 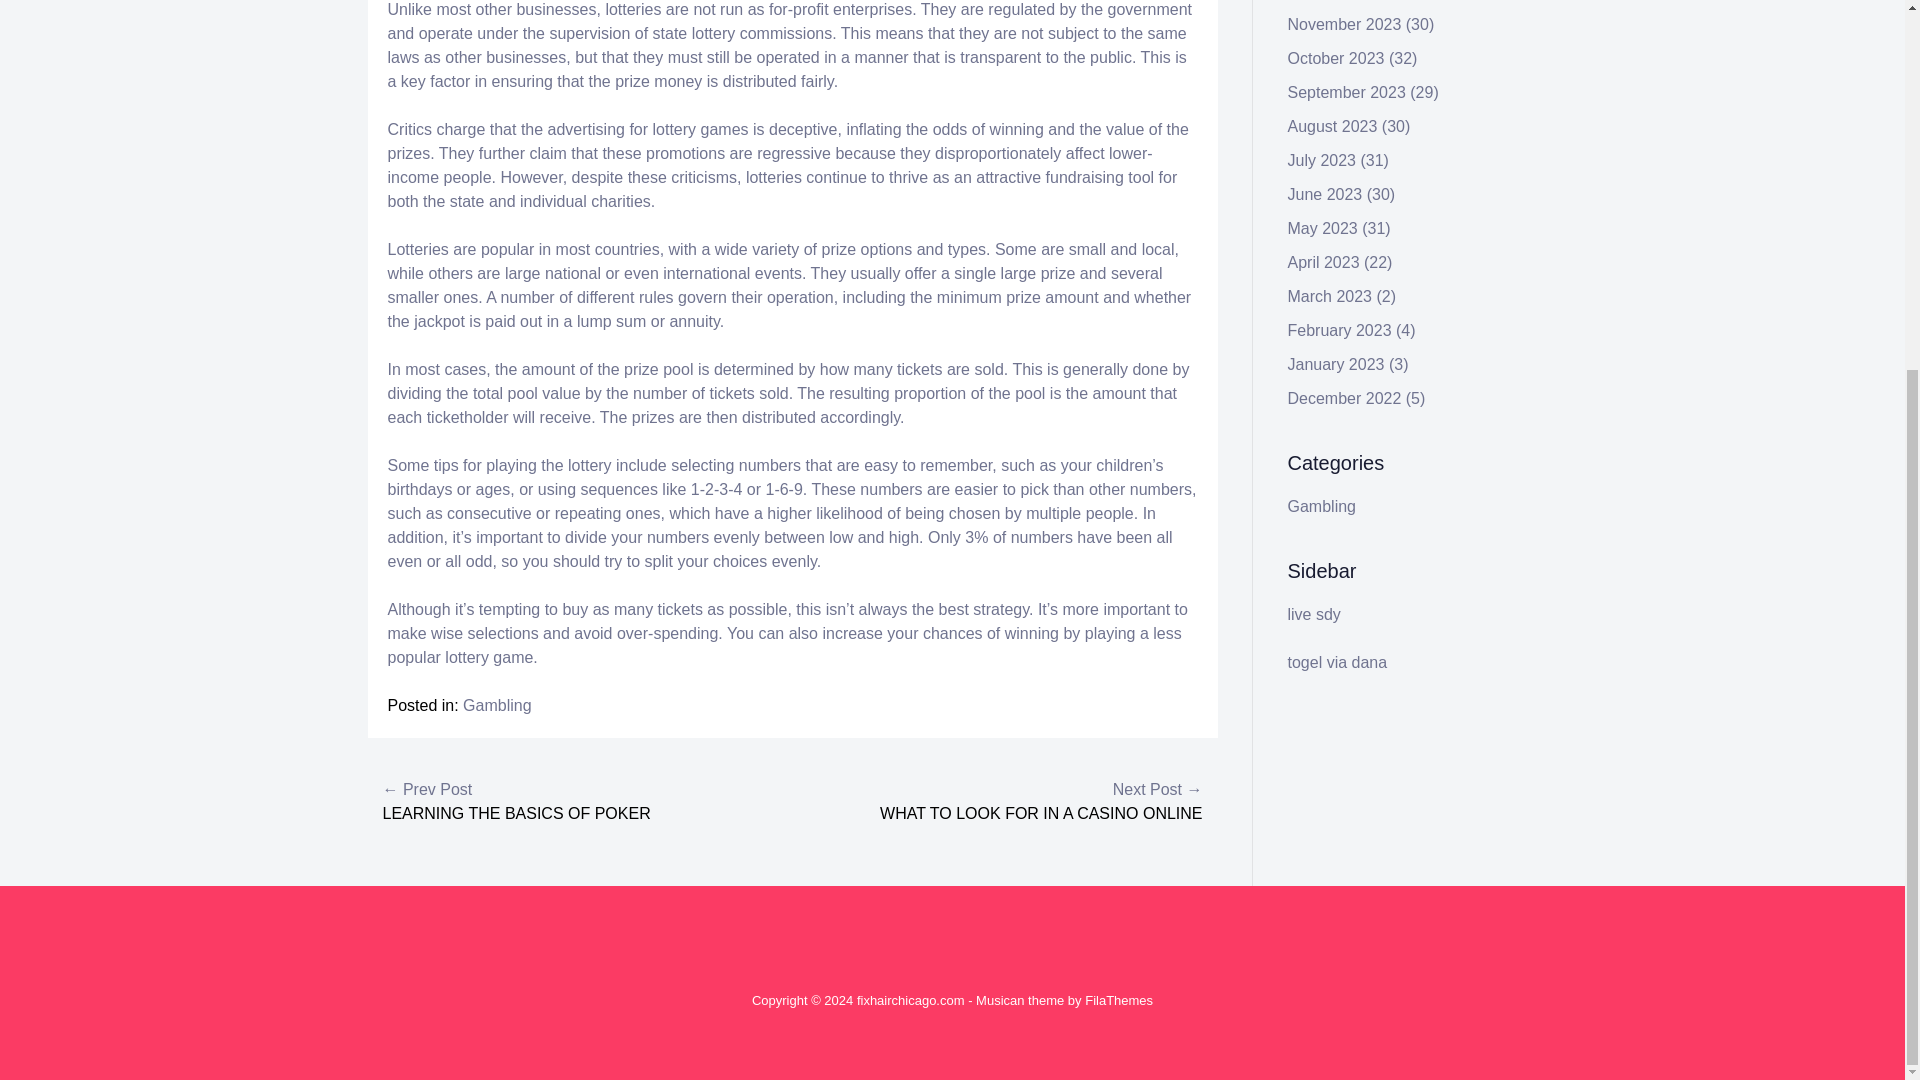 What do you see at coordinates (1326, 194) in the screenshot?
I see `June 2023` at bounding box center [1326, 194].